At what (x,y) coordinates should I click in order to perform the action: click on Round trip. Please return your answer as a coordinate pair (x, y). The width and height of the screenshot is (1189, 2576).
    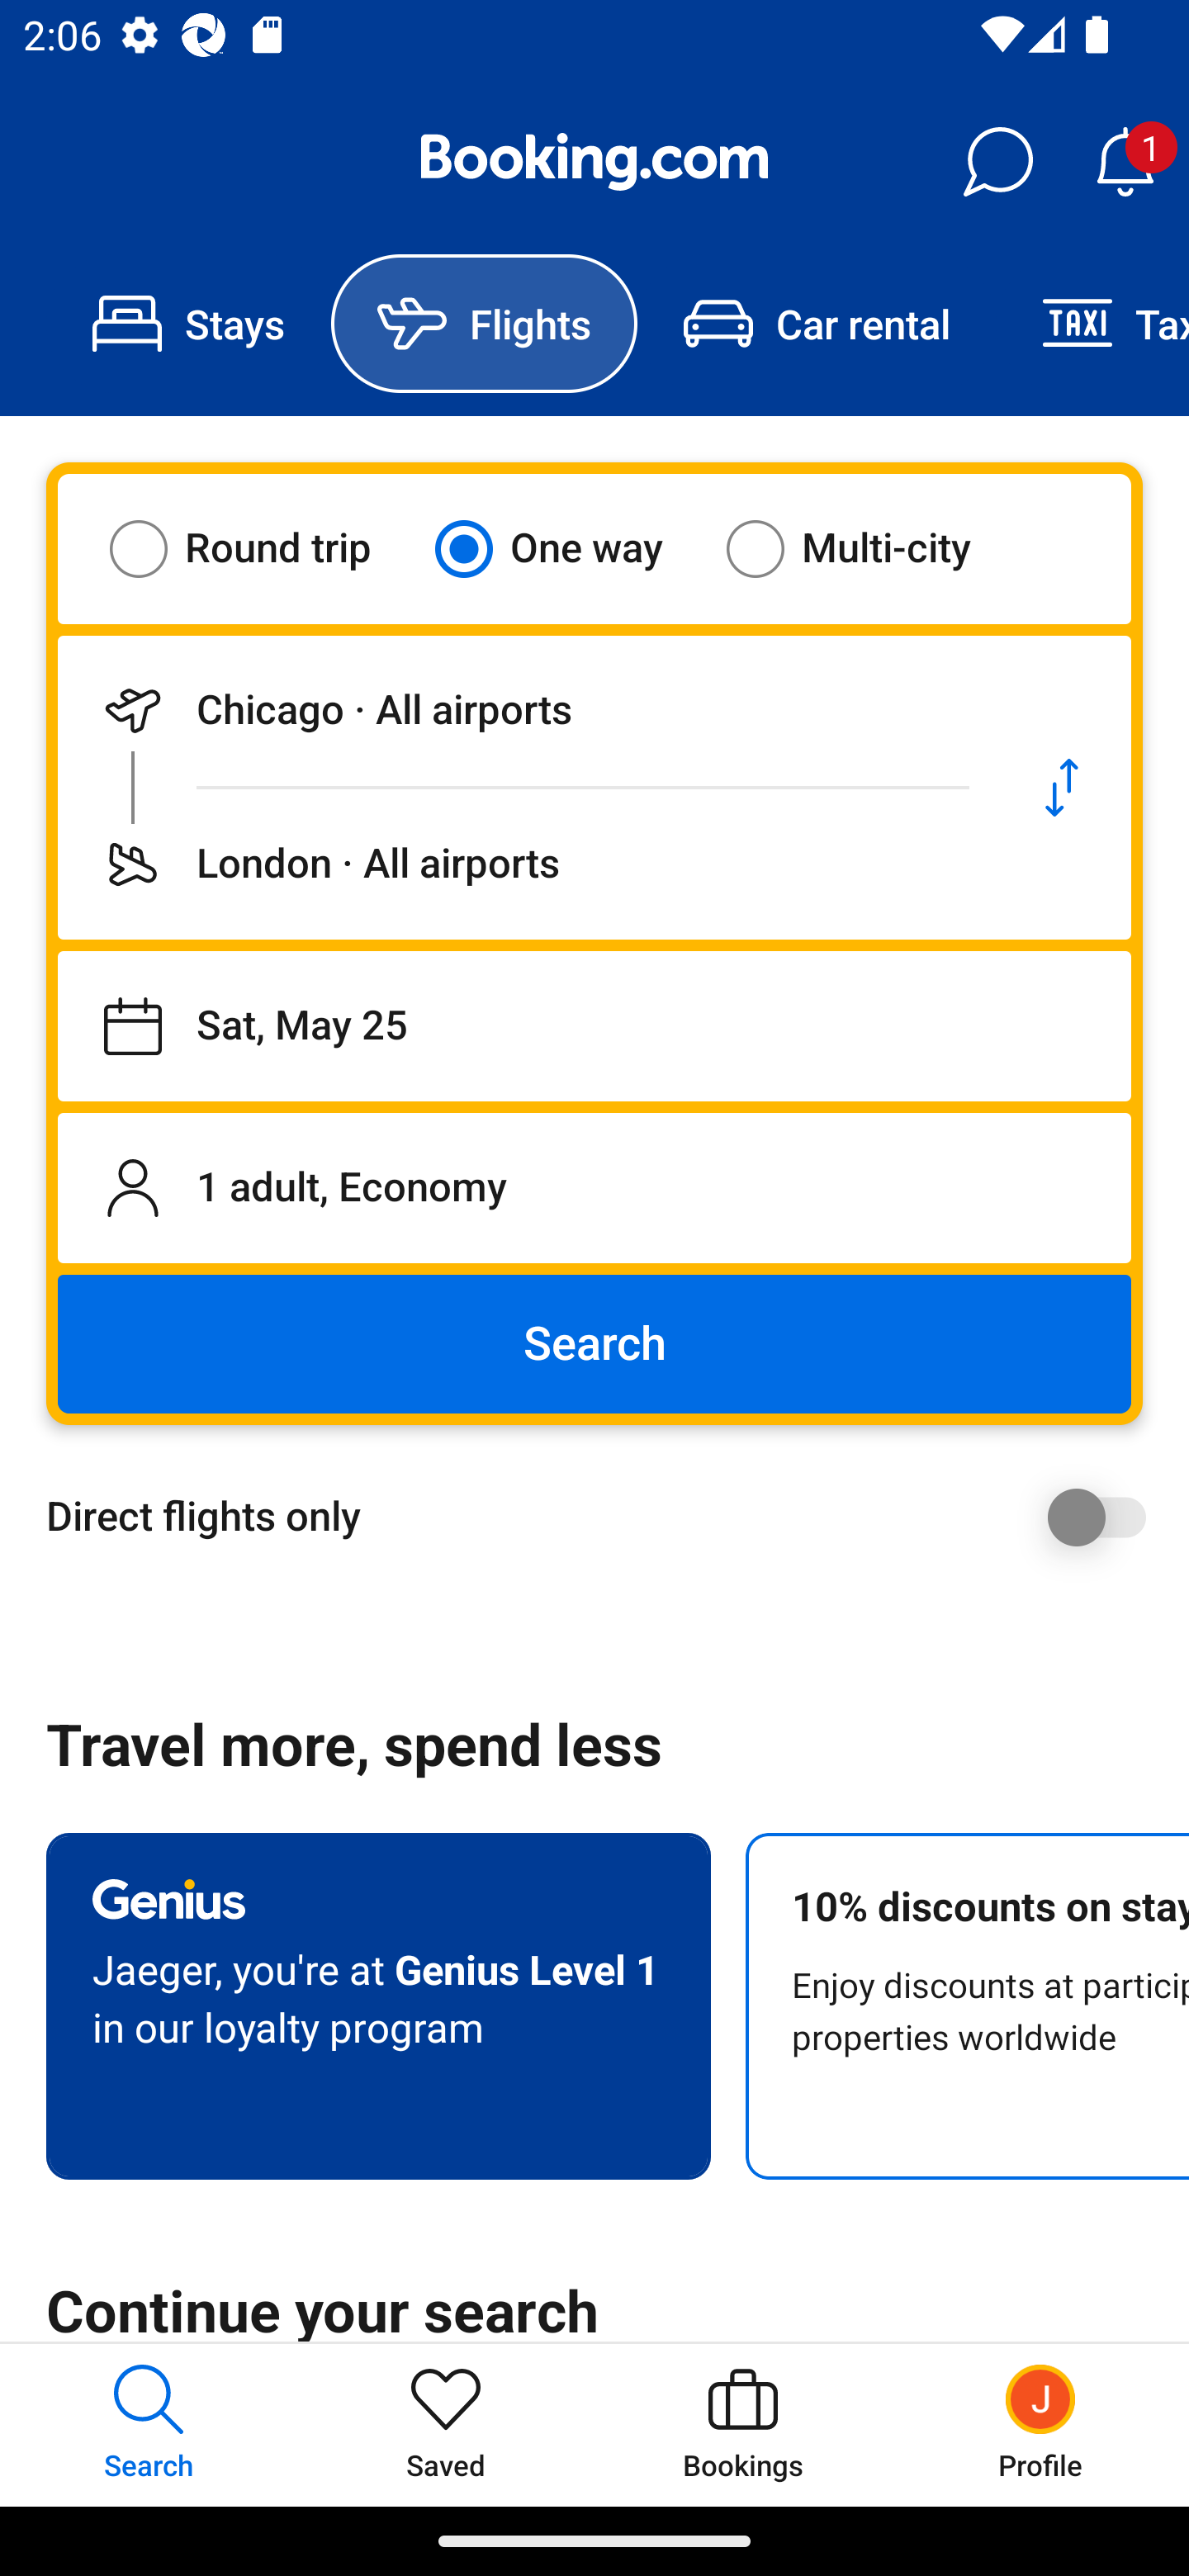
    Looking at the image, I should click on (261, 548).